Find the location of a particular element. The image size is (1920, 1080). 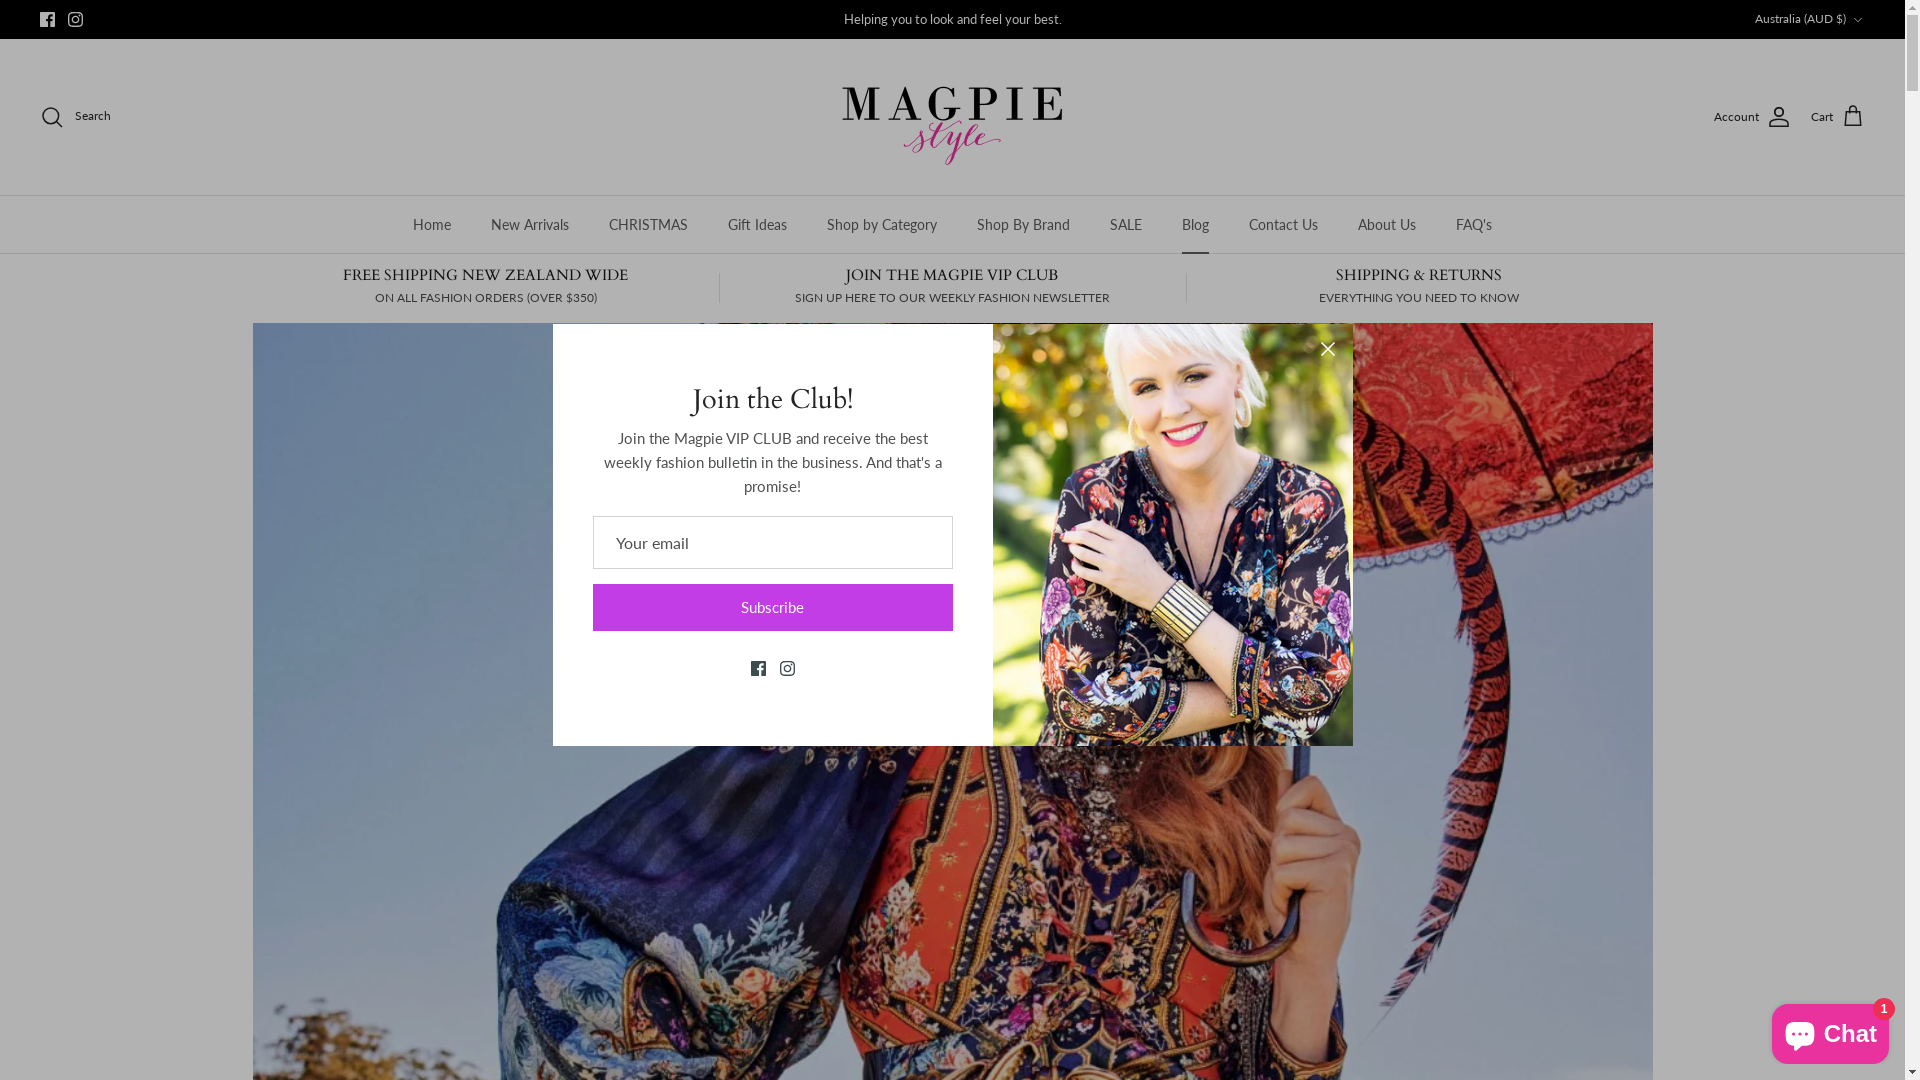

Magpie Style is located at coordinates (952, 117).